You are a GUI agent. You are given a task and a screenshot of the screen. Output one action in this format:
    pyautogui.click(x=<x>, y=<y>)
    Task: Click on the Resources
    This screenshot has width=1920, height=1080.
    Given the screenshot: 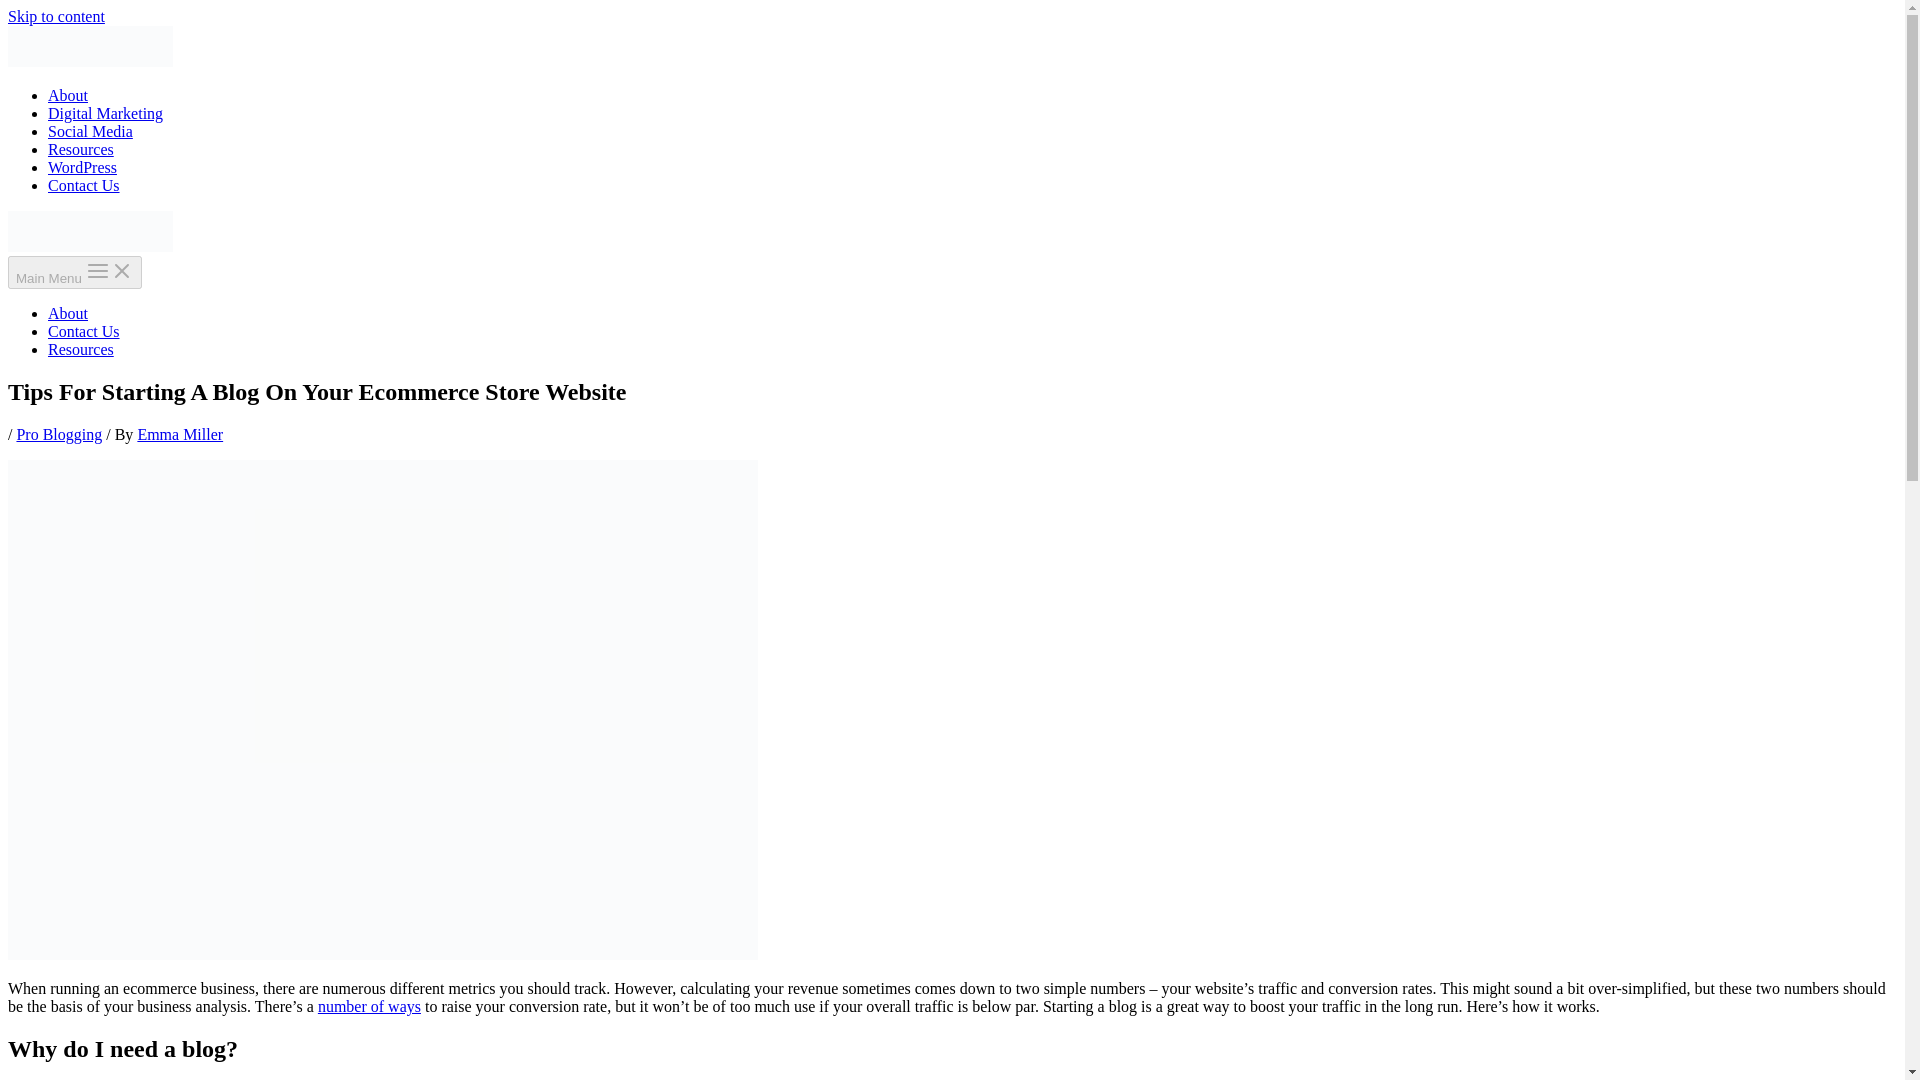 What is the action you would take?
    pyautogui.click(x=80, y=149)
    